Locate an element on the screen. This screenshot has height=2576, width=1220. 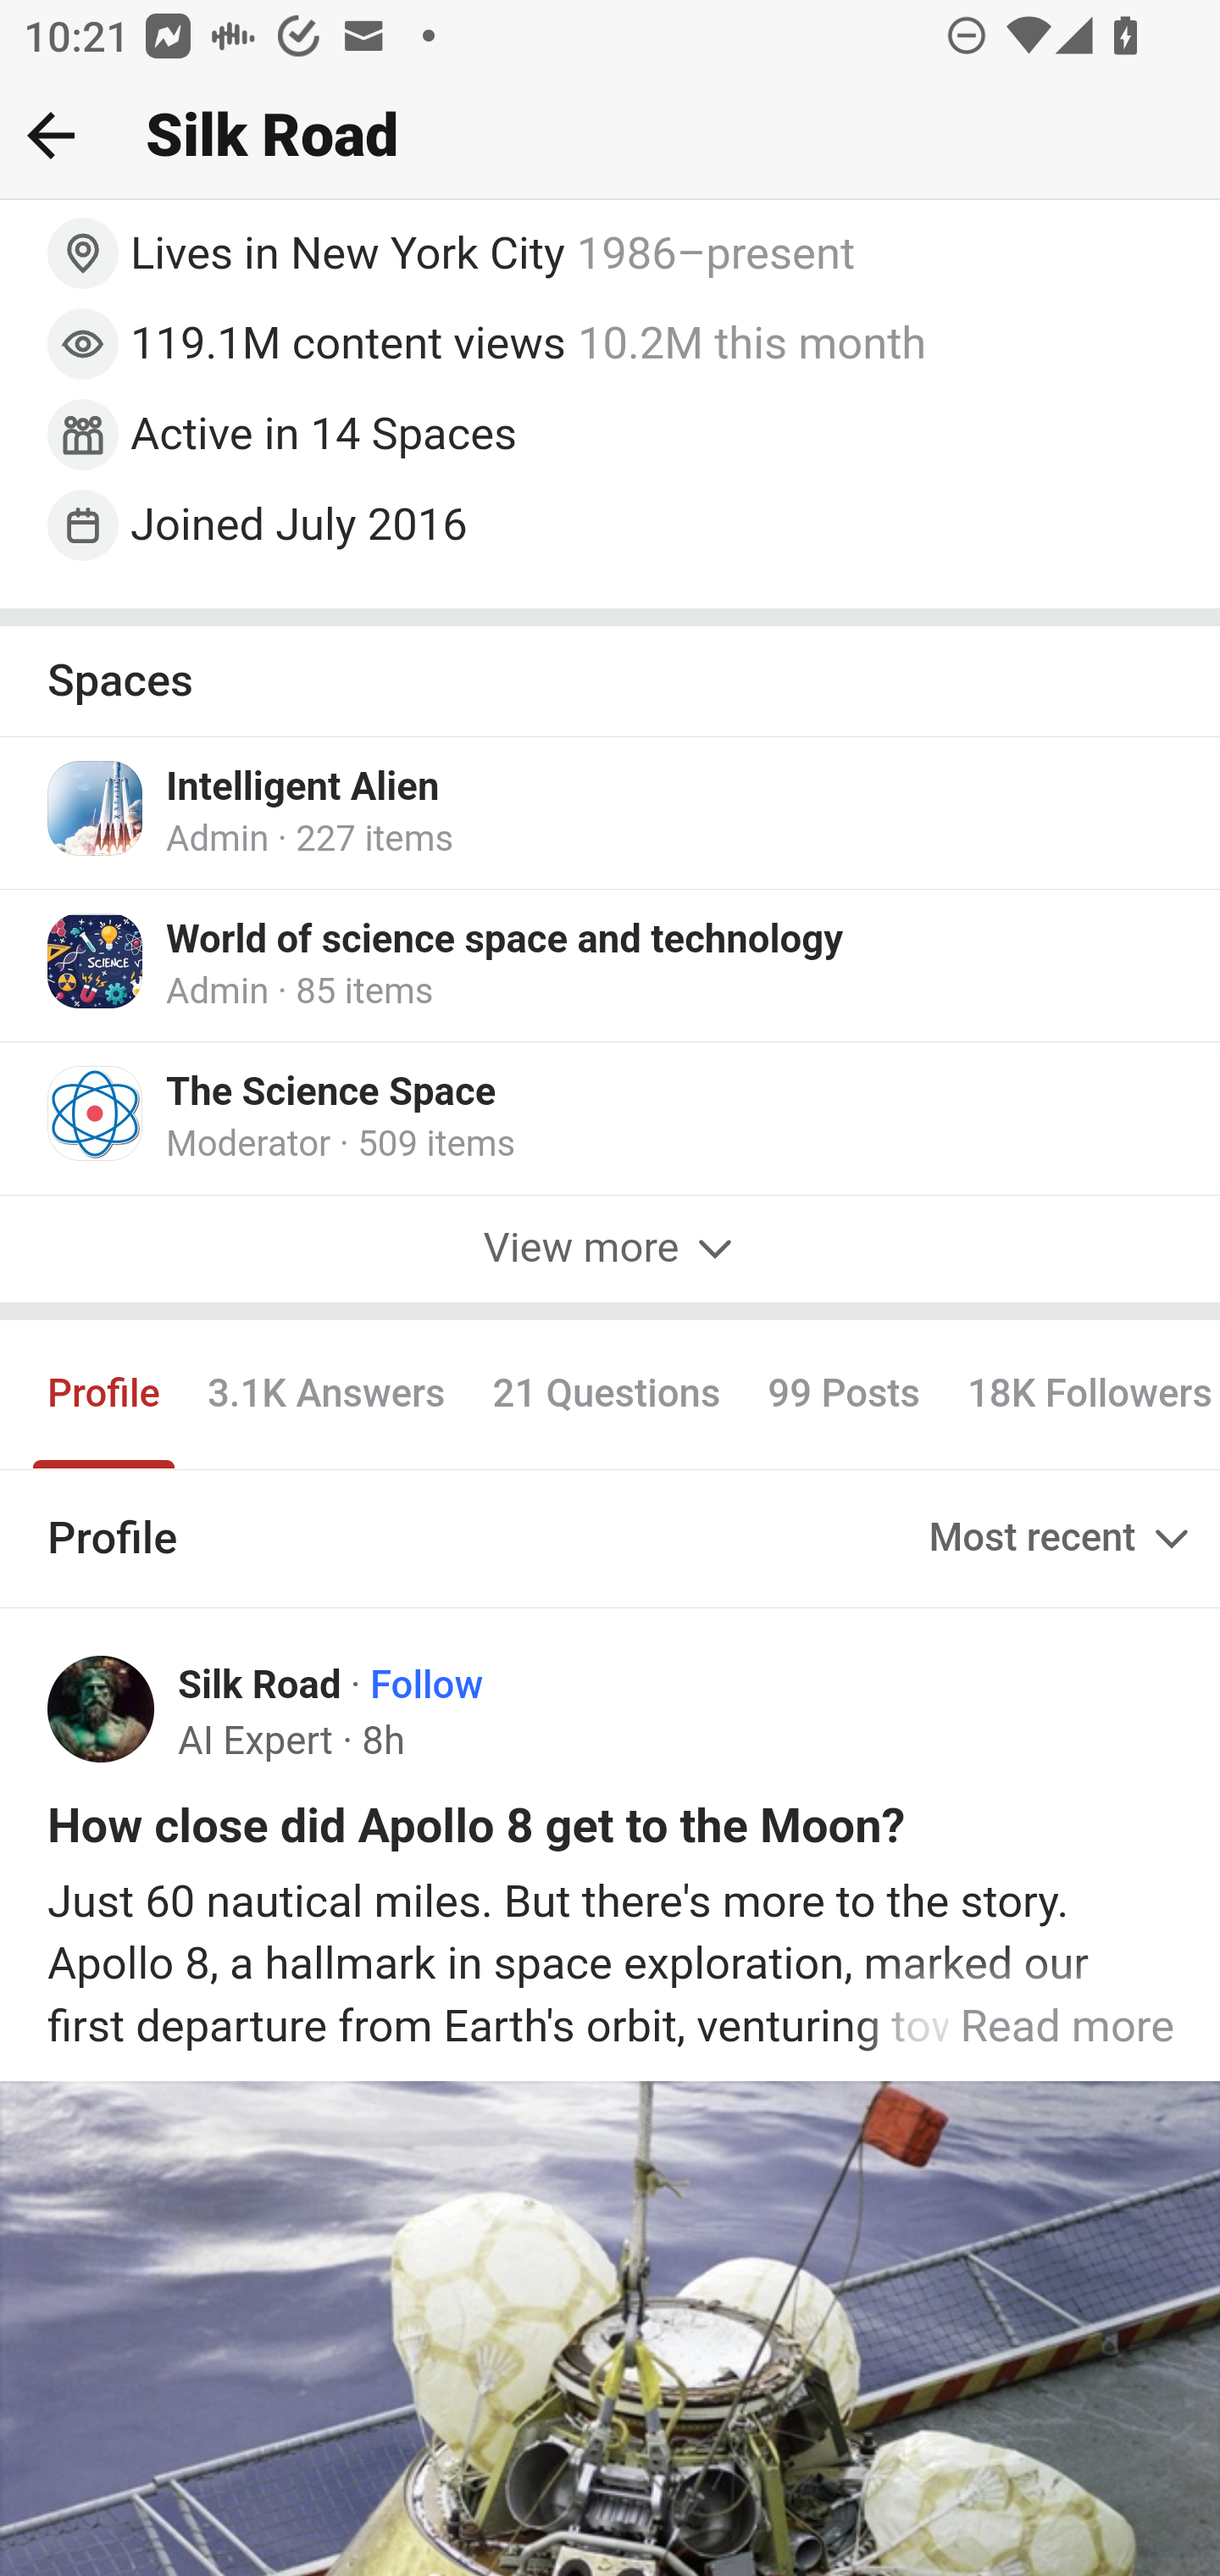
3.1K Answers is located at coordinates (325, 1396).